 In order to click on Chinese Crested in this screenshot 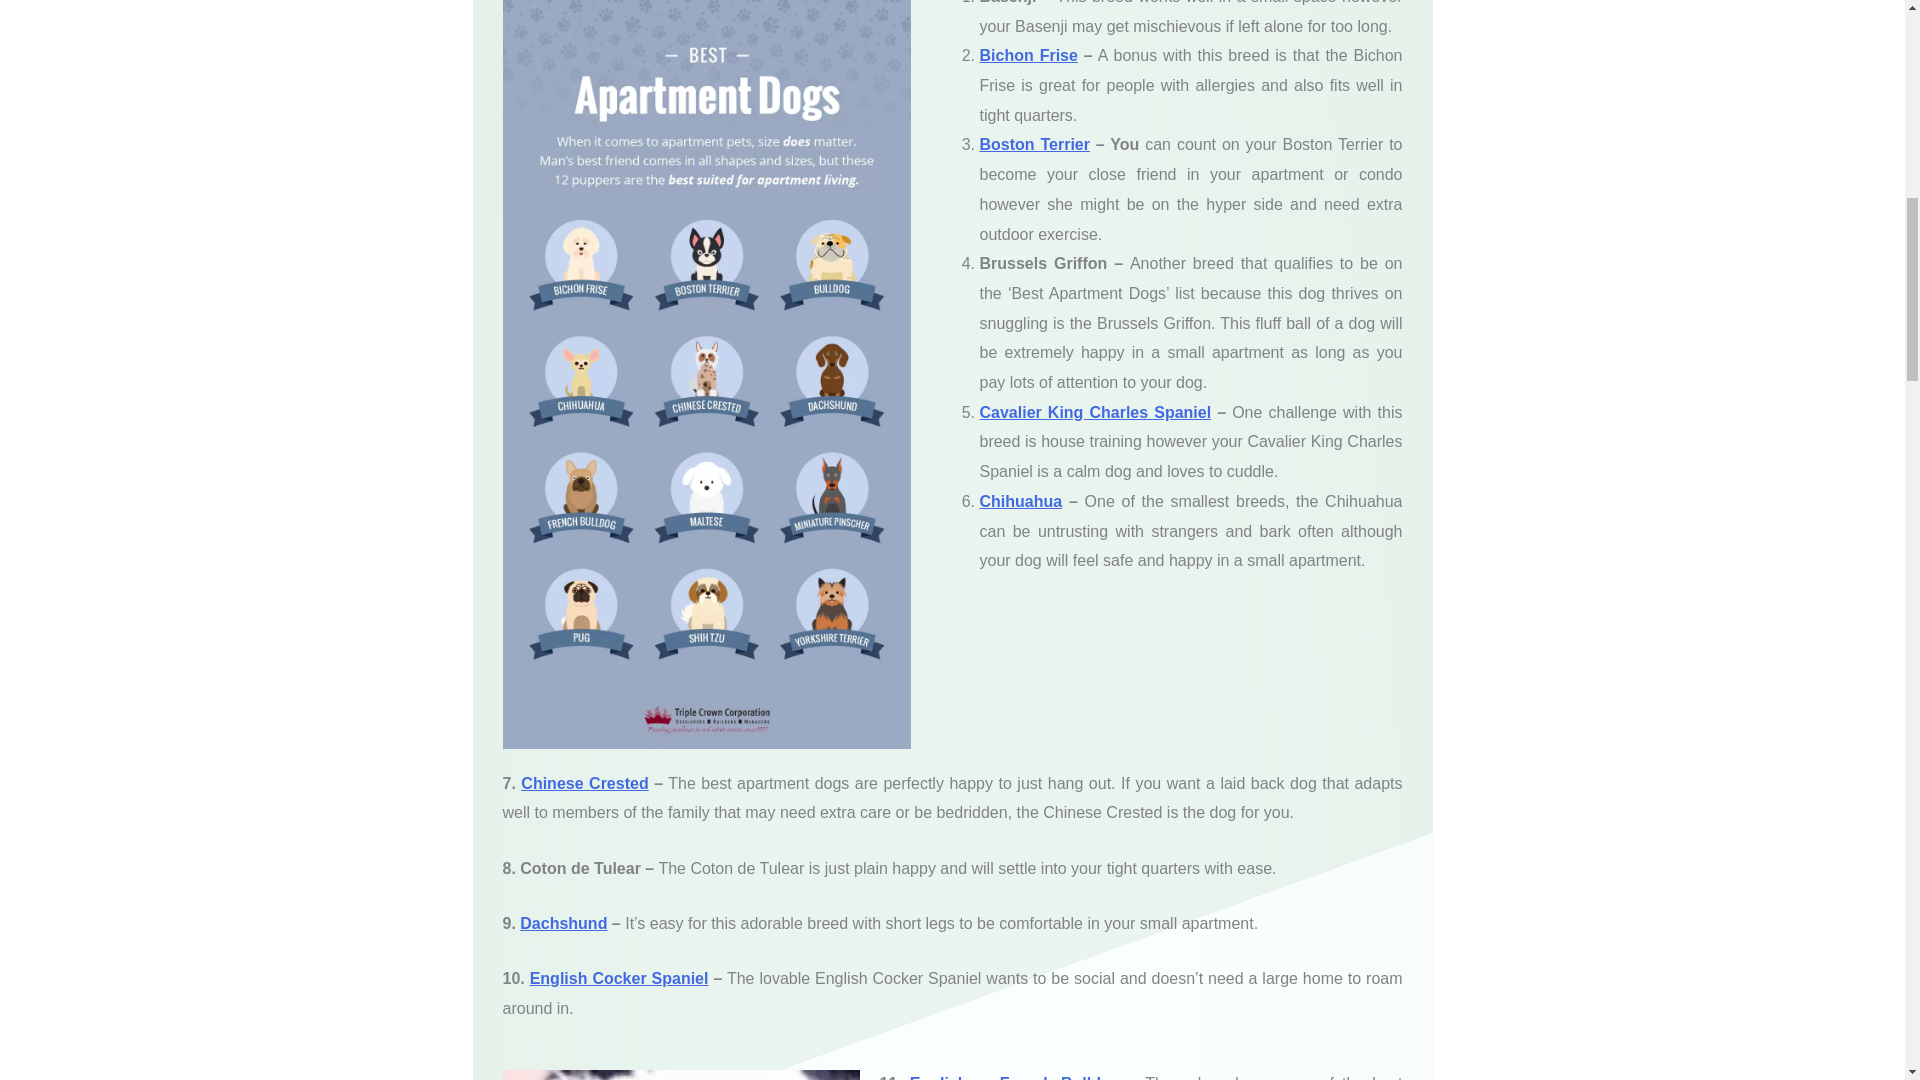, I will do `click(584, 783)`.